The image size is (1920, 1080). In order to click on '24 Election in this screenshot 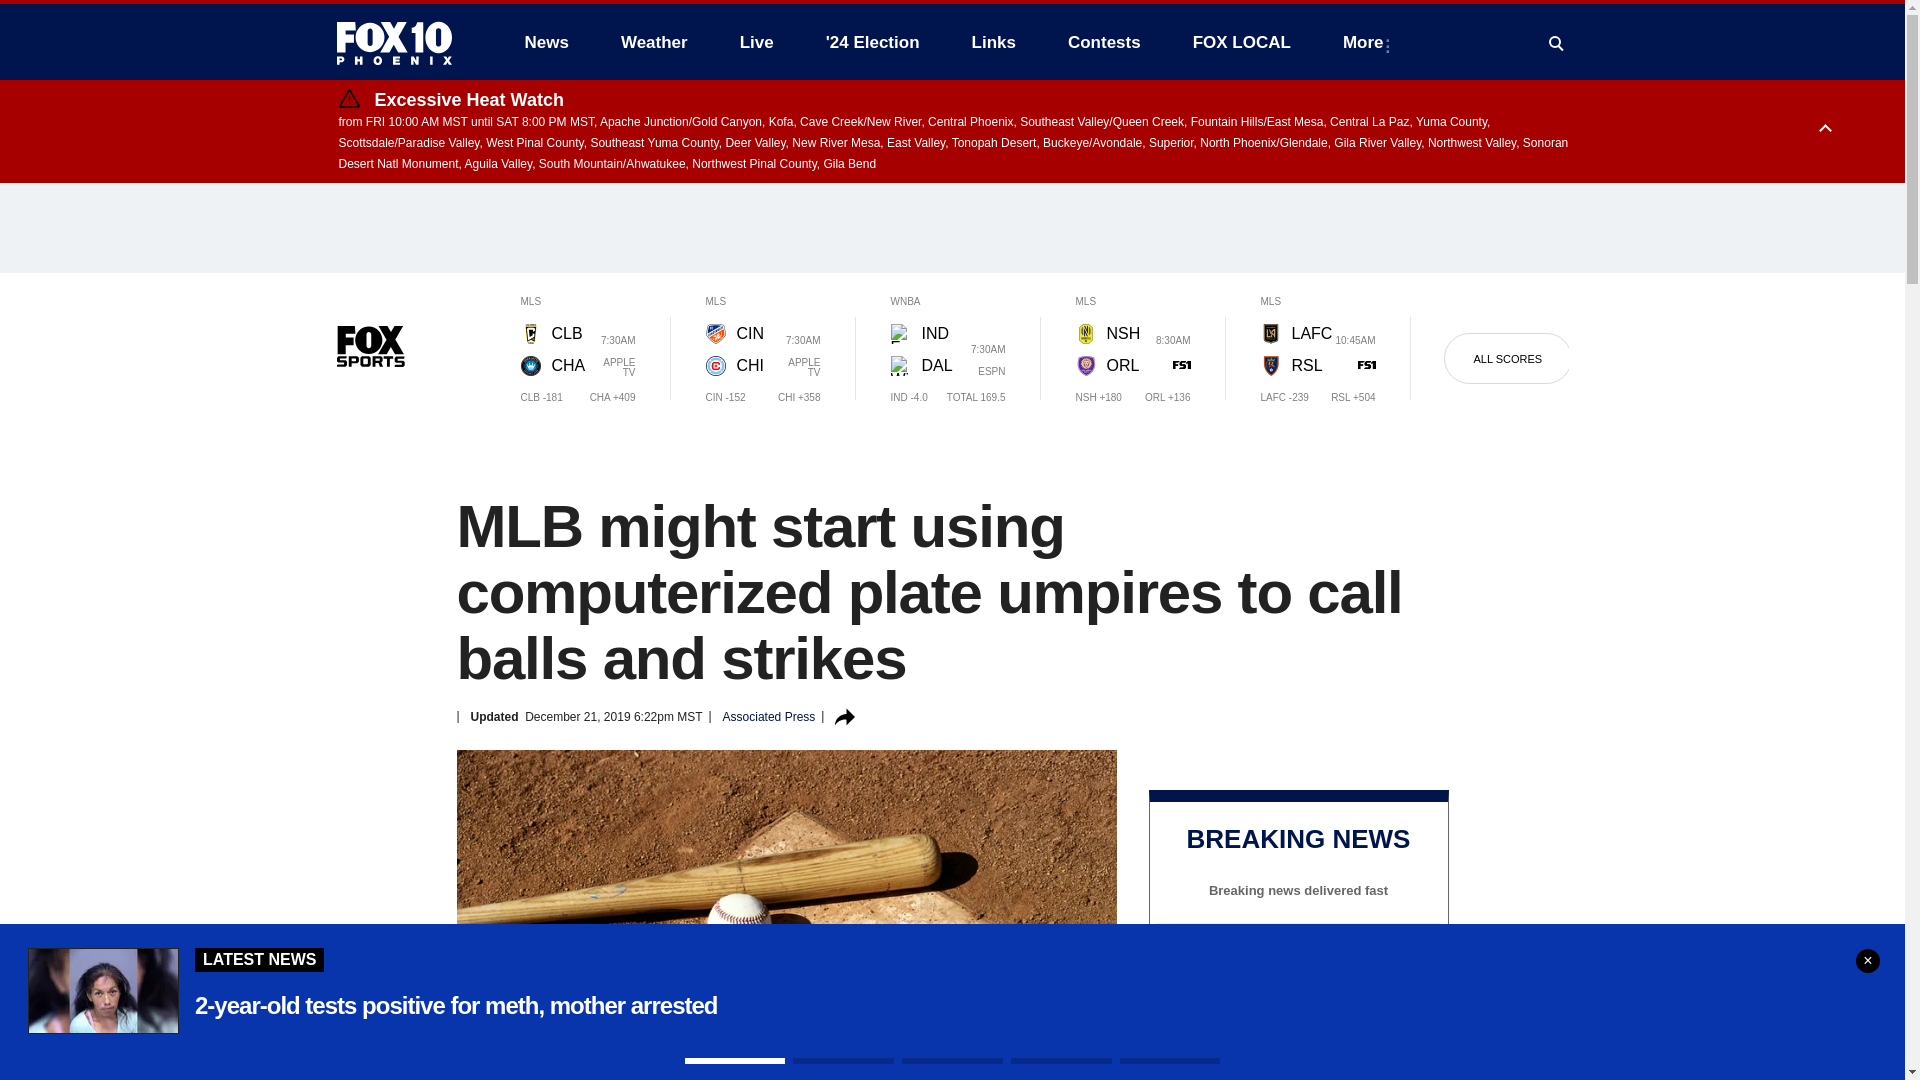, I will do `click(873, 42)`.